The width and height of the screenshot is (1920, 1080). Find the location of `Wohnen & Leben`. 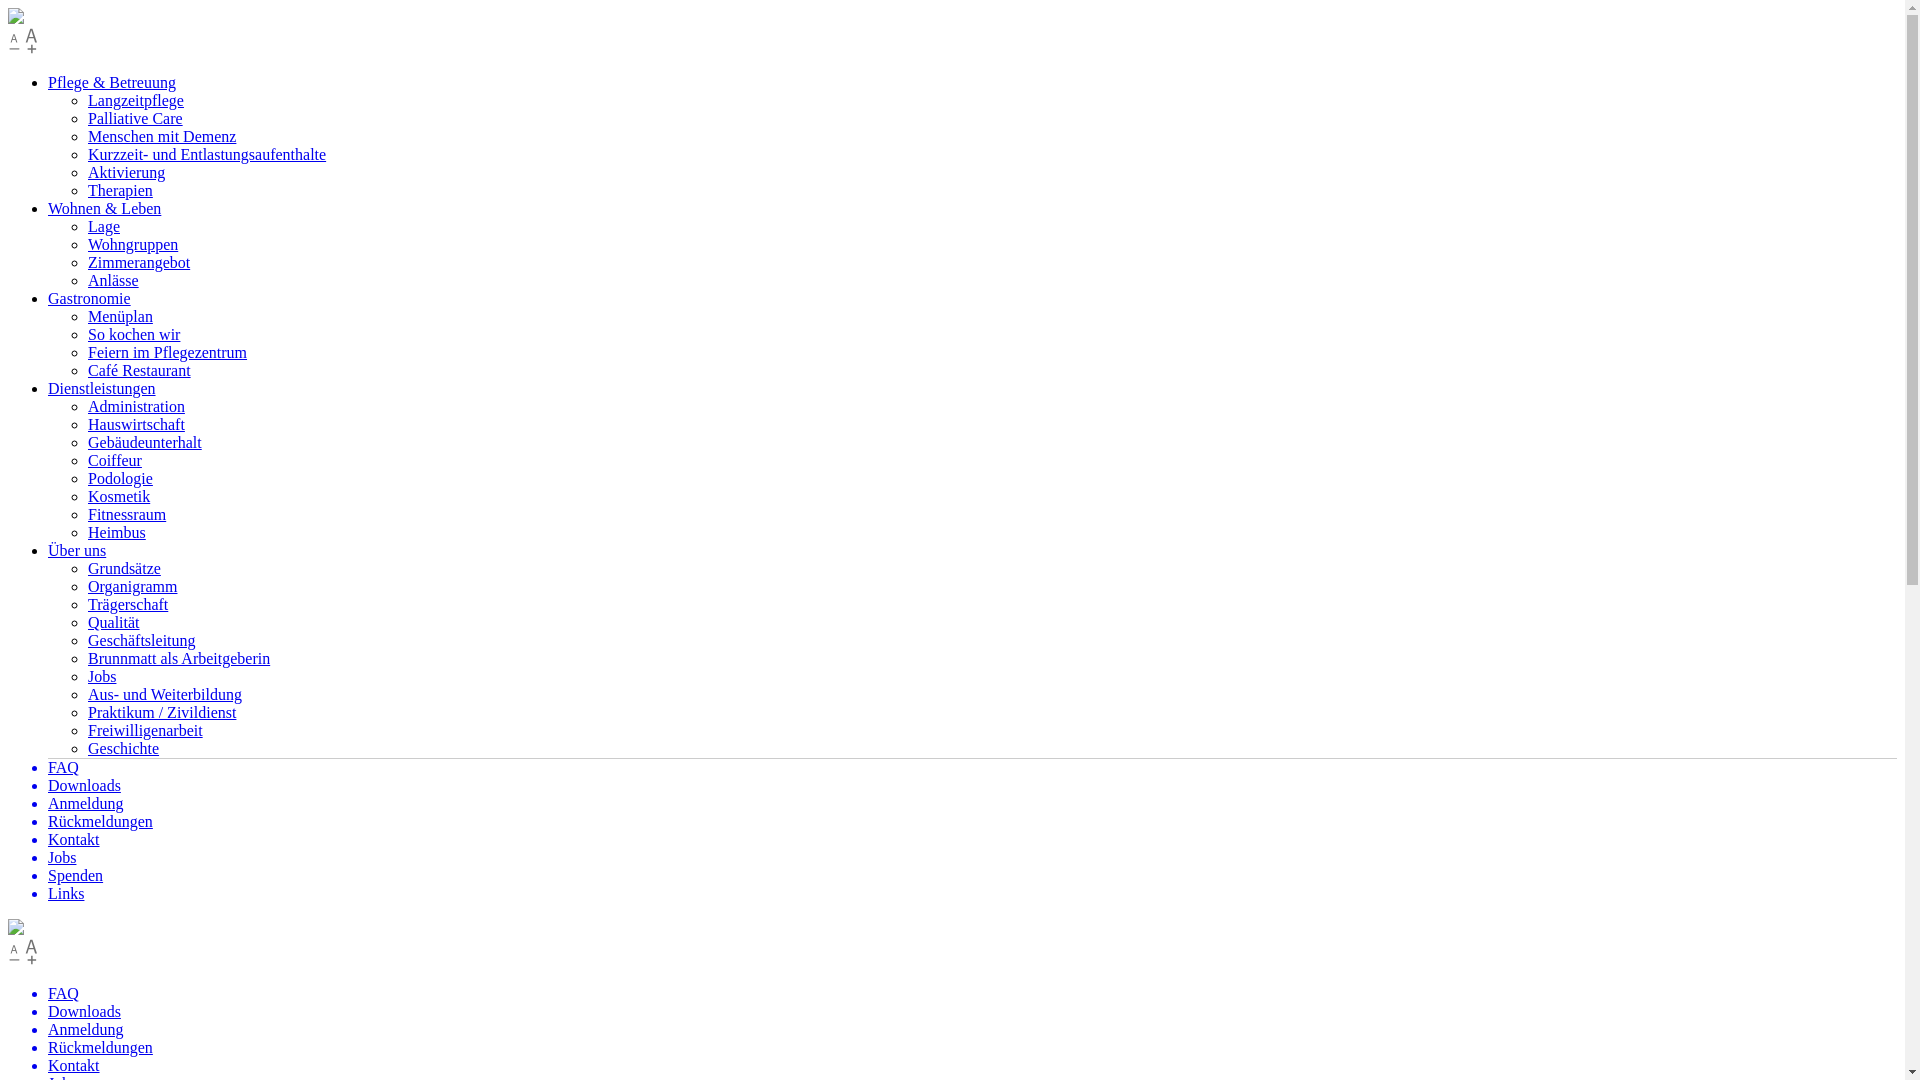

Wohnen & Leben is located at coordinates (104, 208).